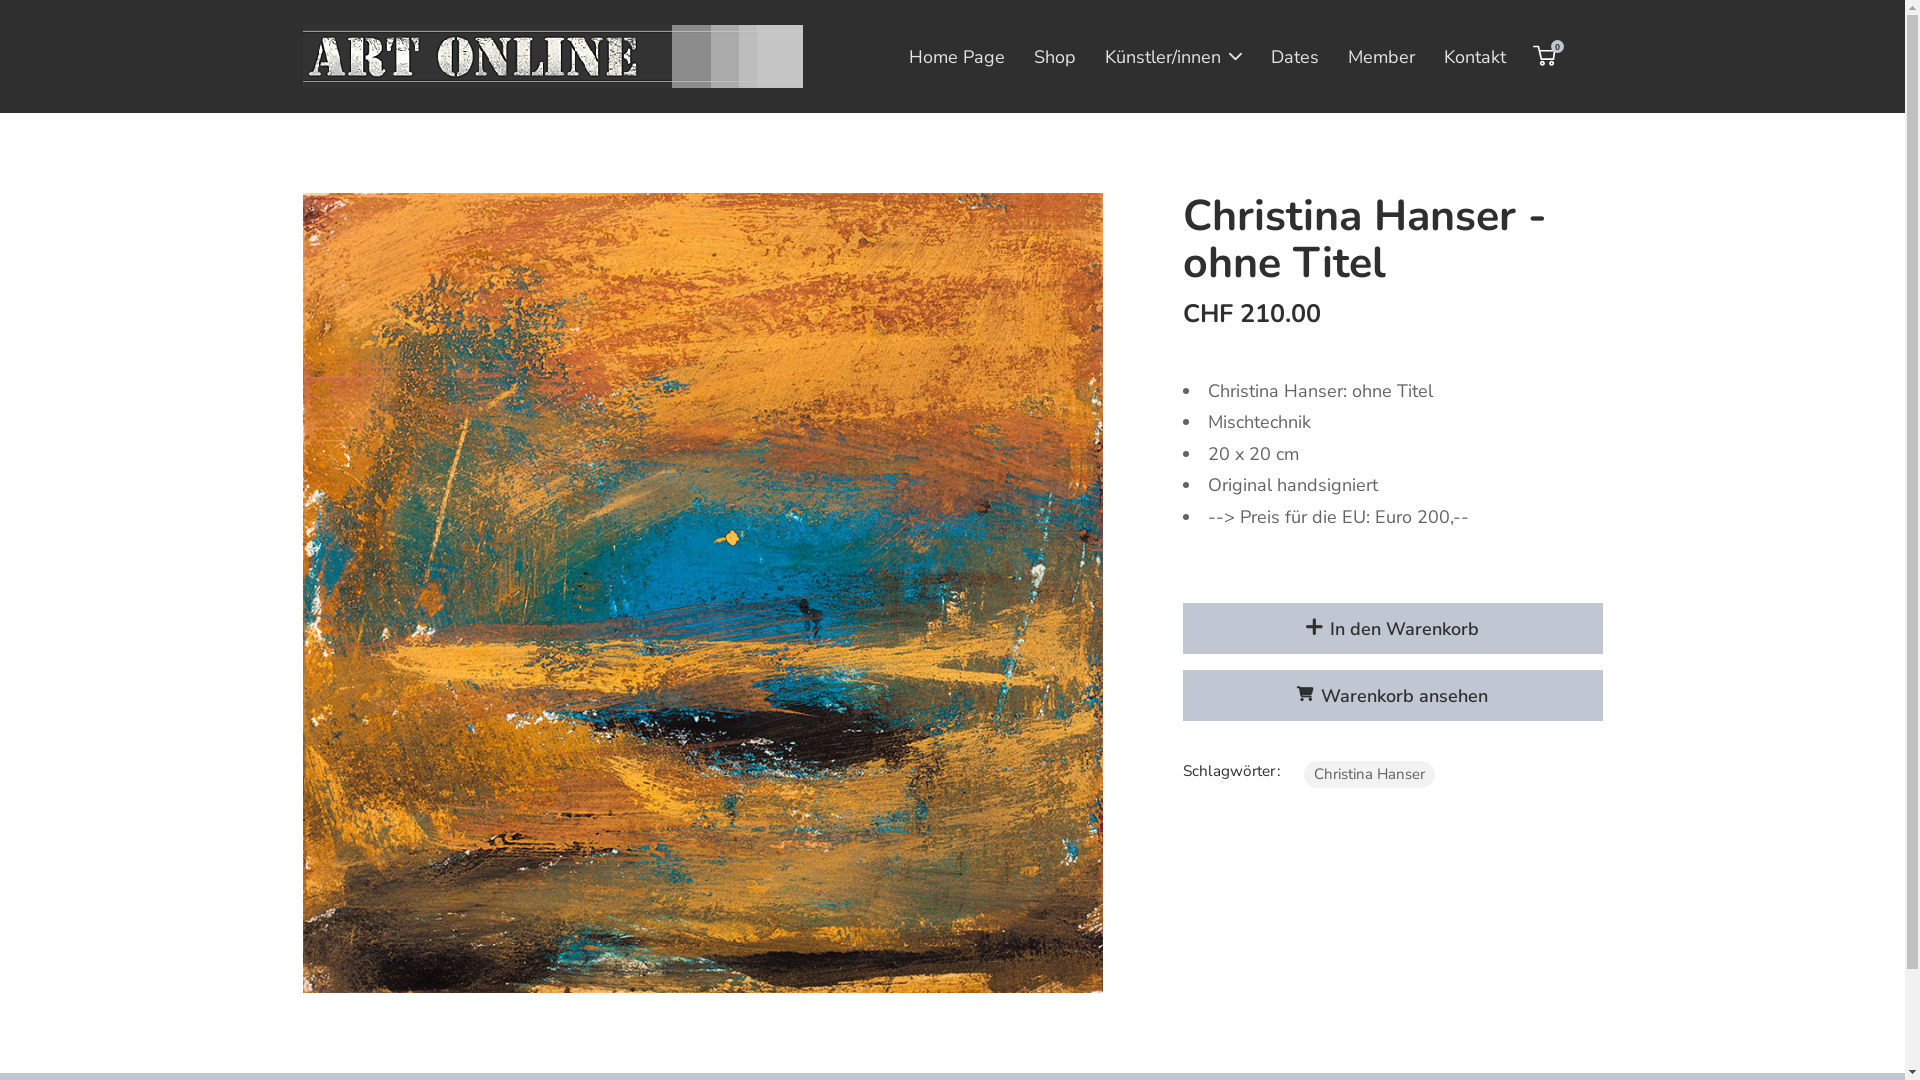 The image size is (1920, 1080). Describe the element at coordinates (1382, 57) in the screenshot. I see `Member` at that location.